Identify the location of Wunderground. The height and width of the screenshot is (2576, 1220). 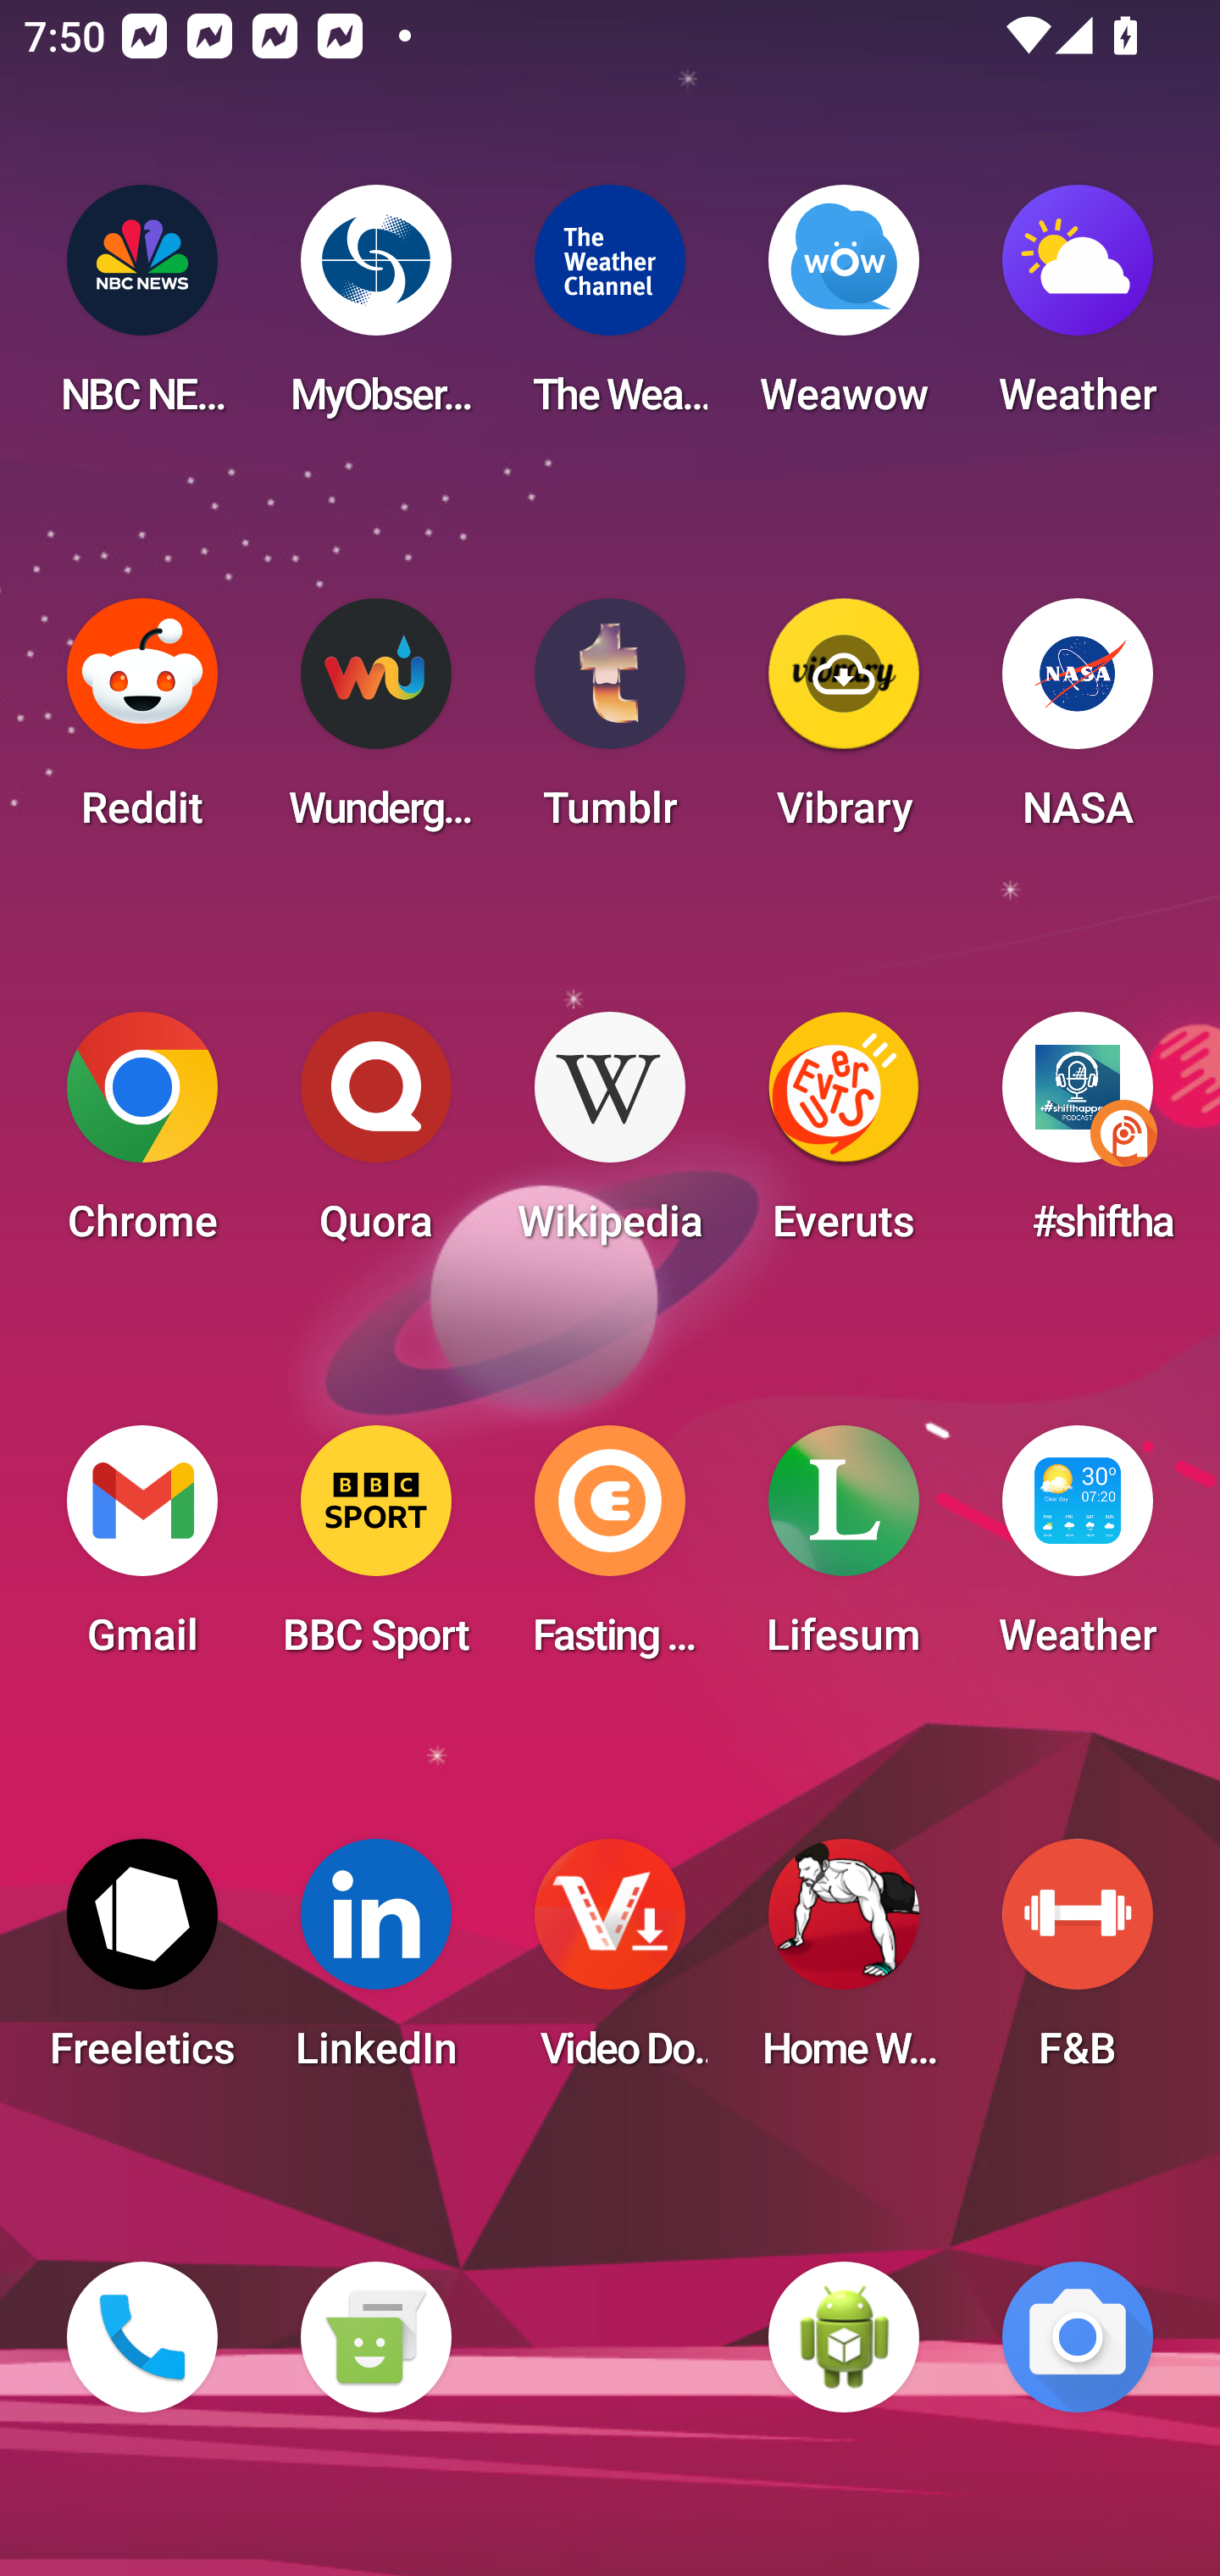
(375, 724).